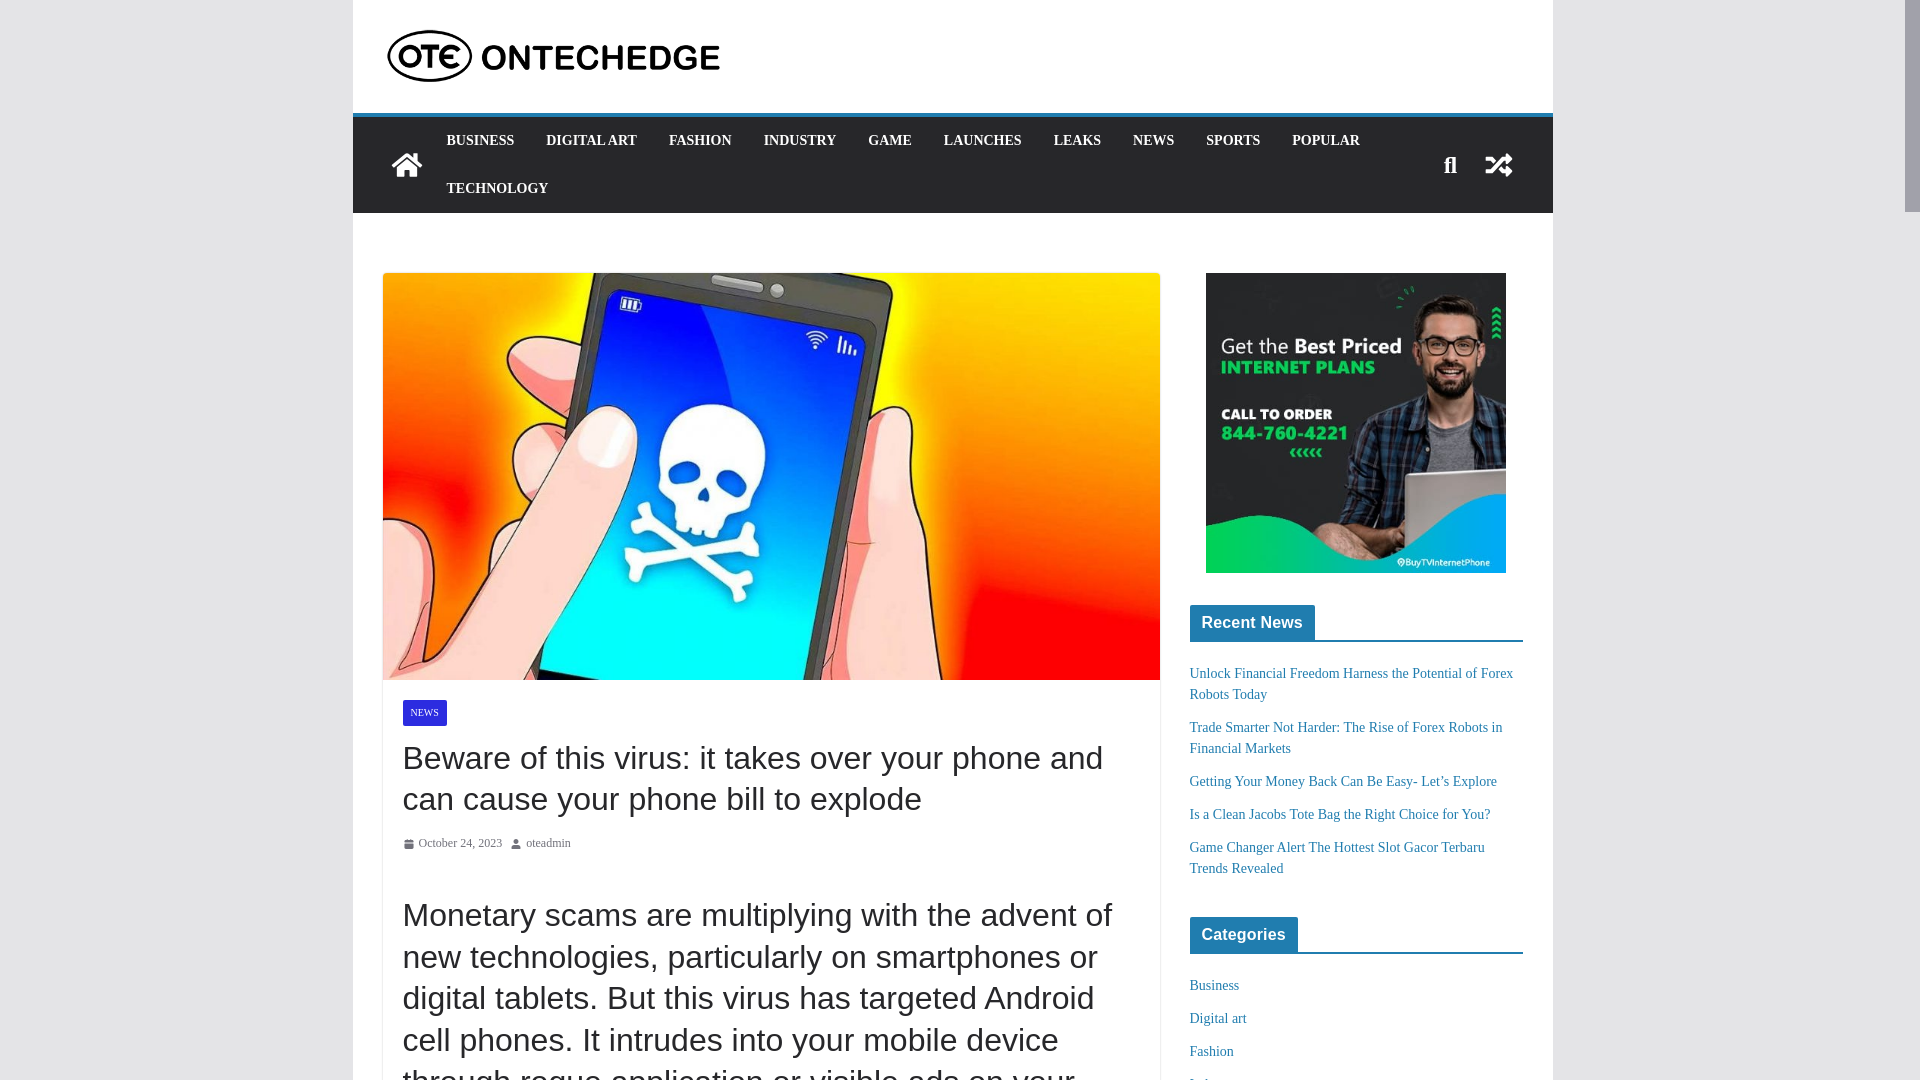  I want to click on LEAKS, so click(1077, 141).